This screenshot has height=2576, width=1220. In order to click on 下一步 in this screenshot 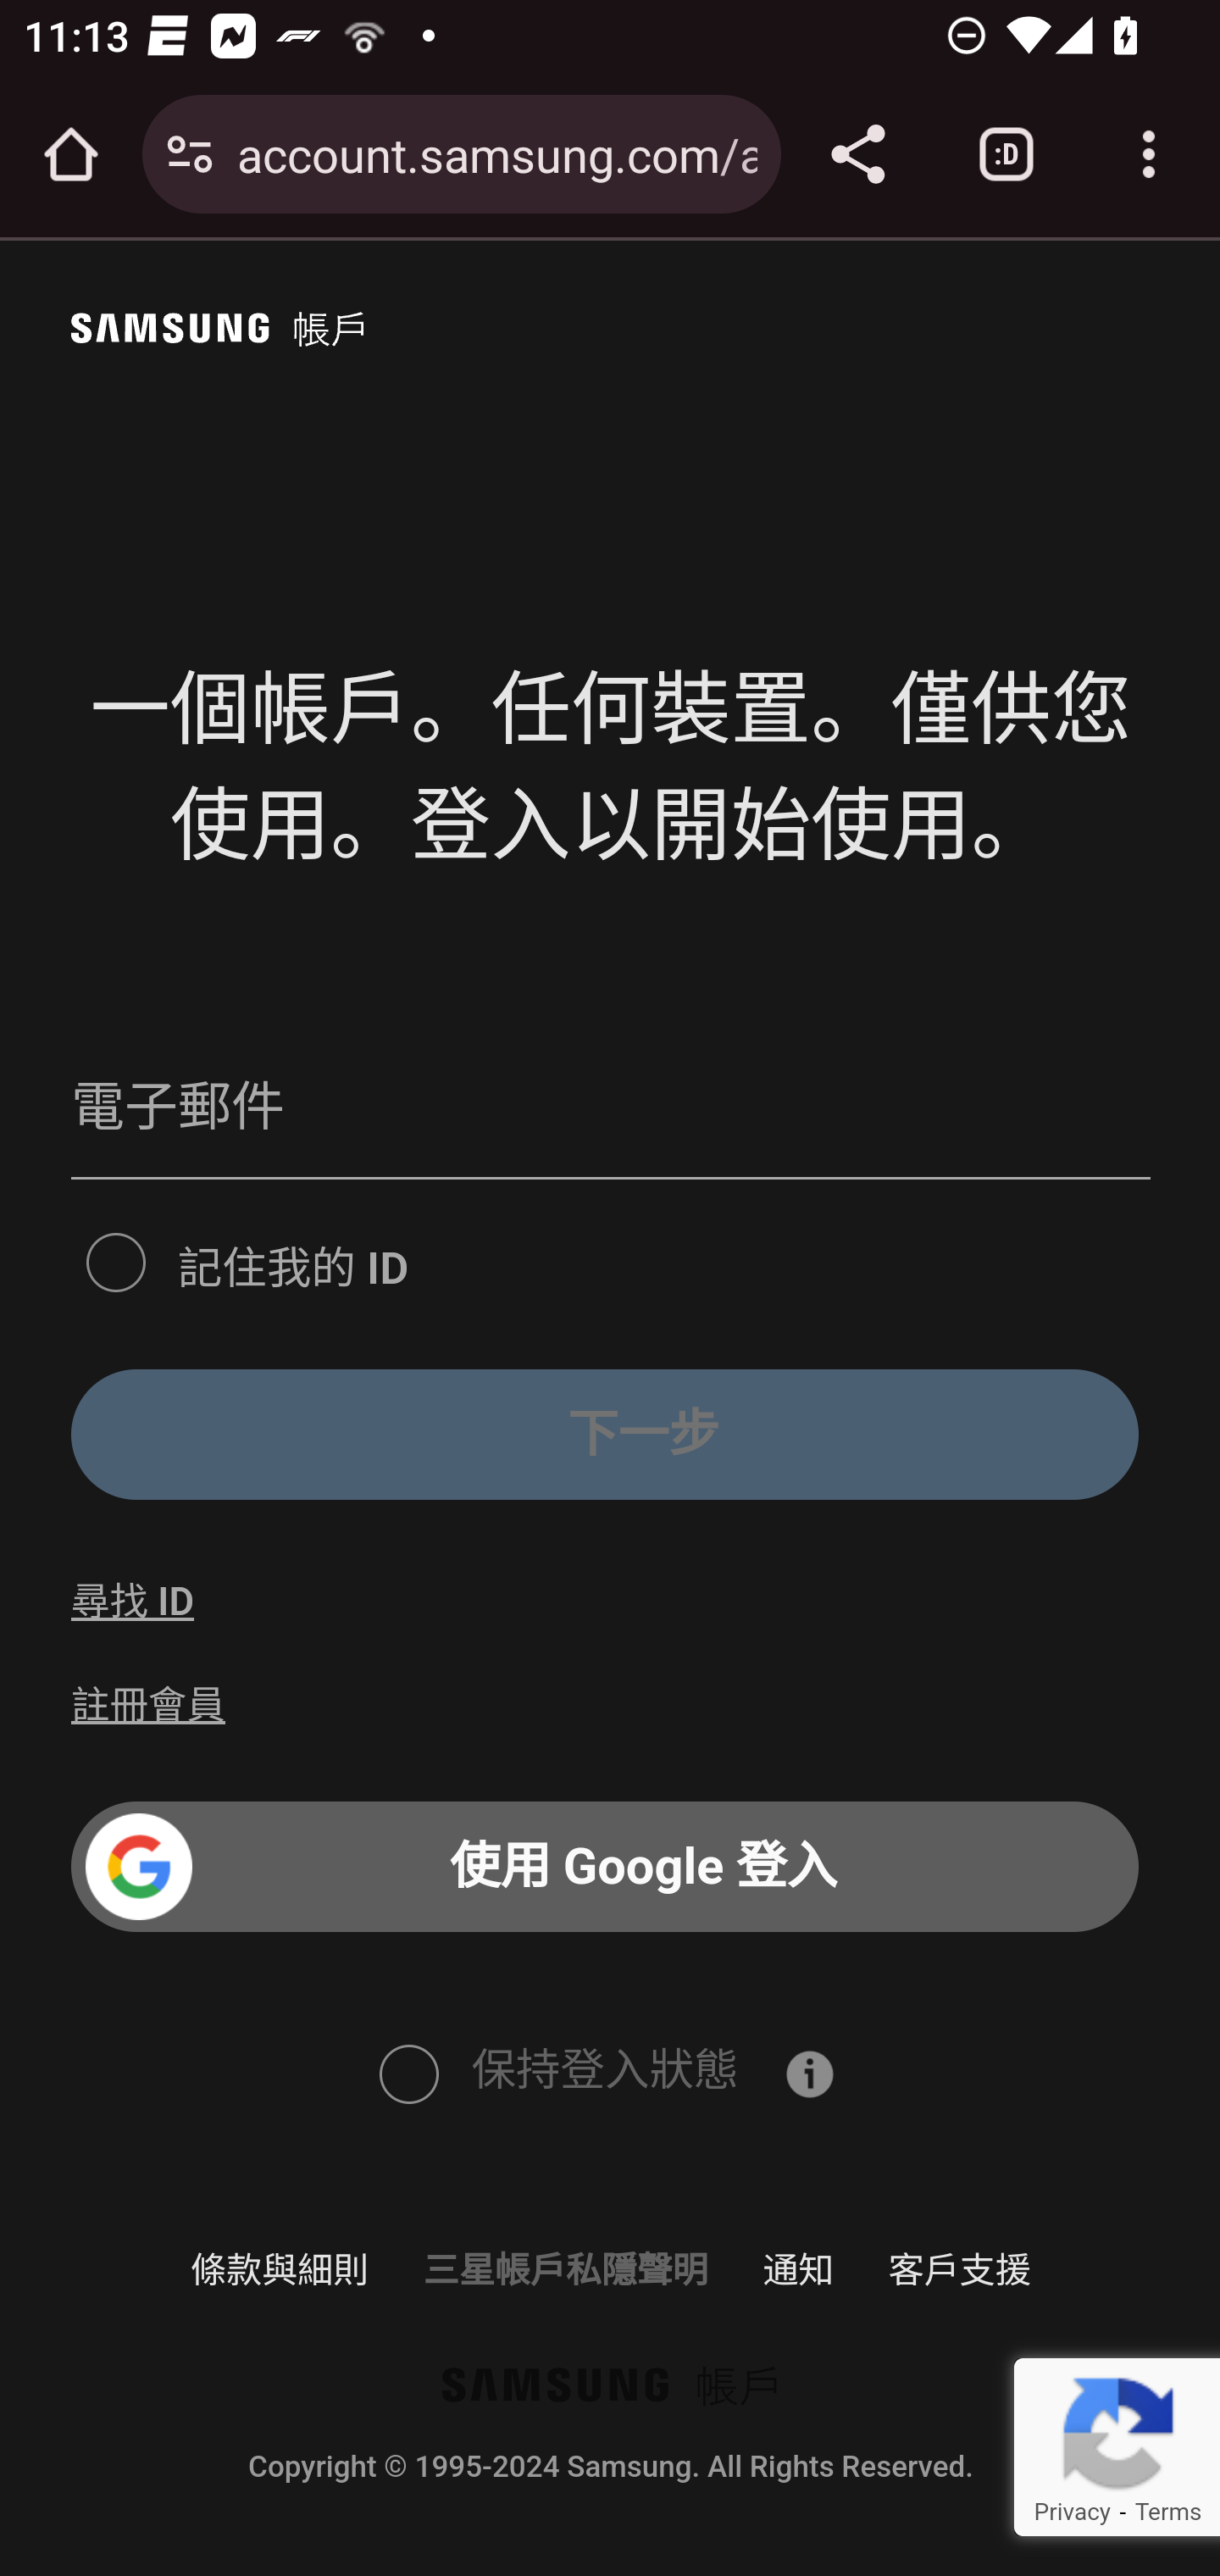, I will do `click(605, 1435)`.